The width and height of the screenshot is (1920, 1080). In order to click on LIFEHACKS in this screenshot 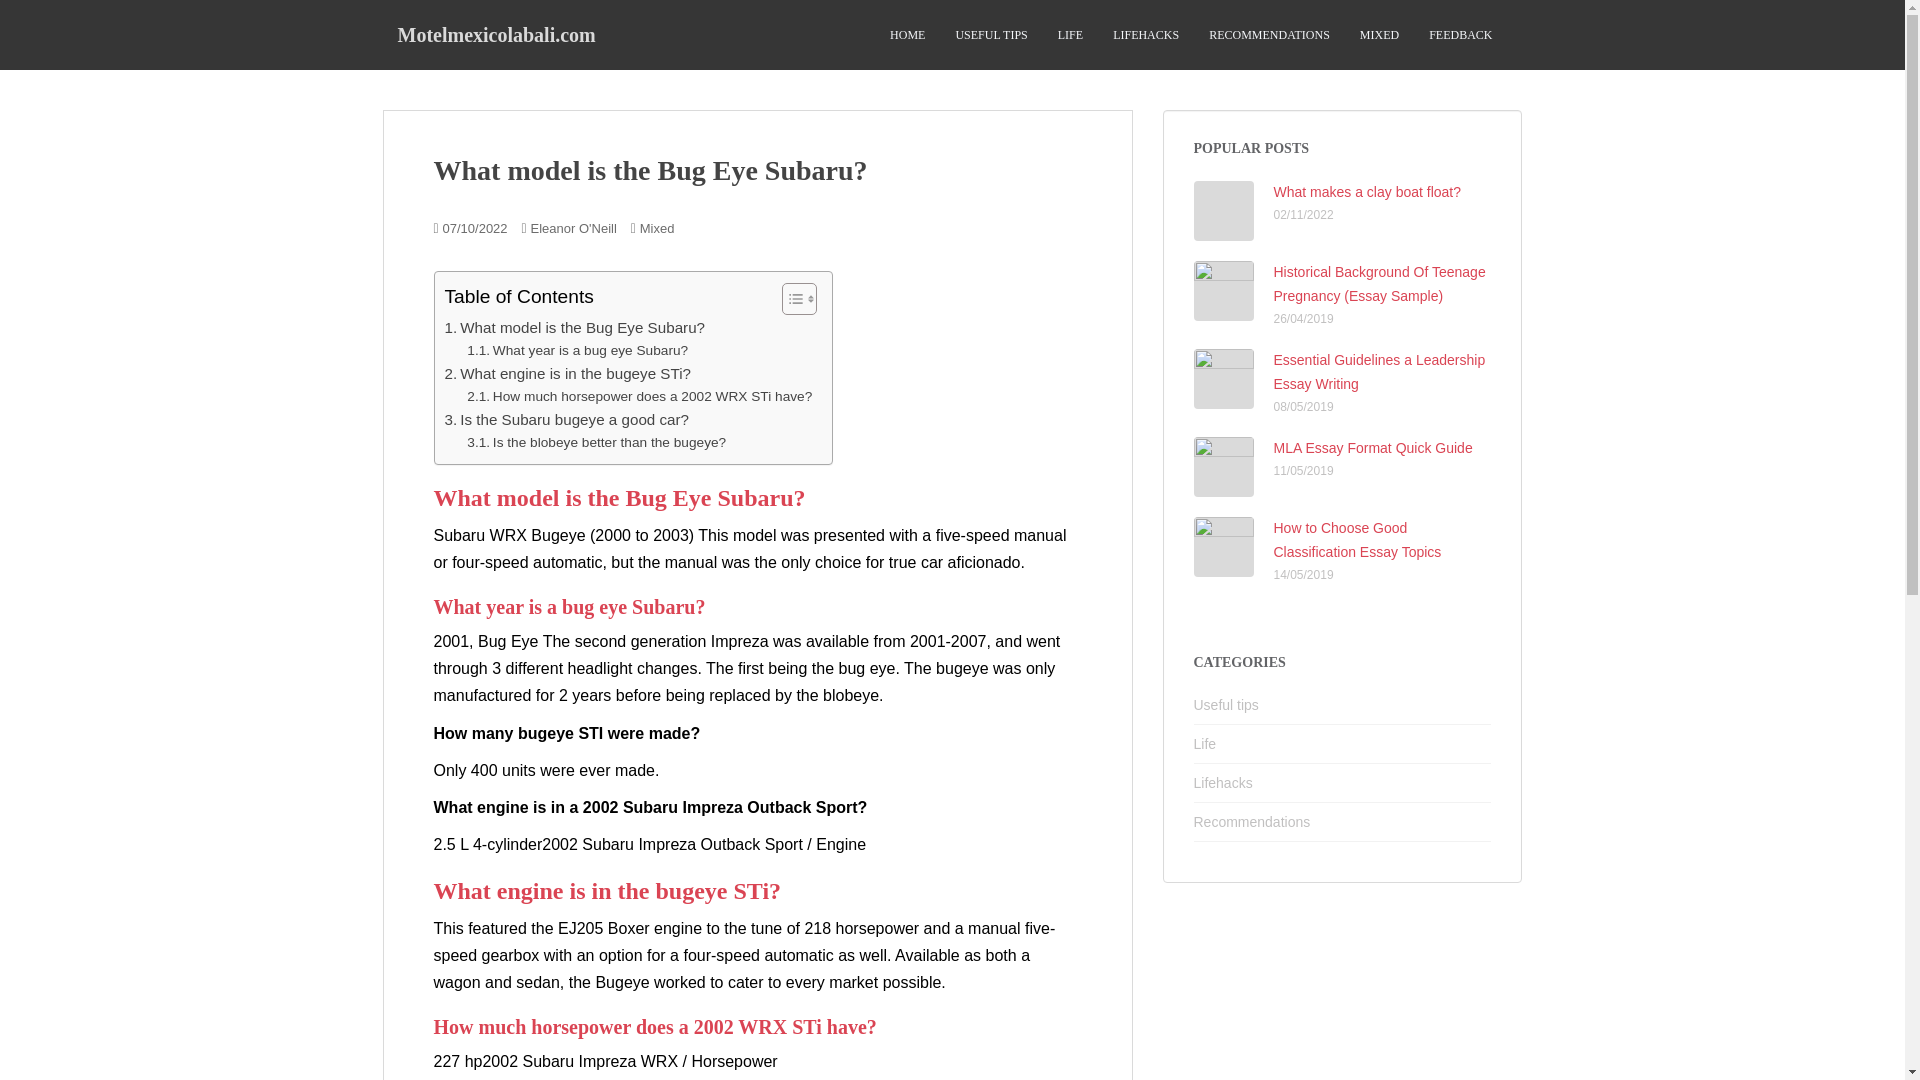, I will do `click(1146, 35)`.